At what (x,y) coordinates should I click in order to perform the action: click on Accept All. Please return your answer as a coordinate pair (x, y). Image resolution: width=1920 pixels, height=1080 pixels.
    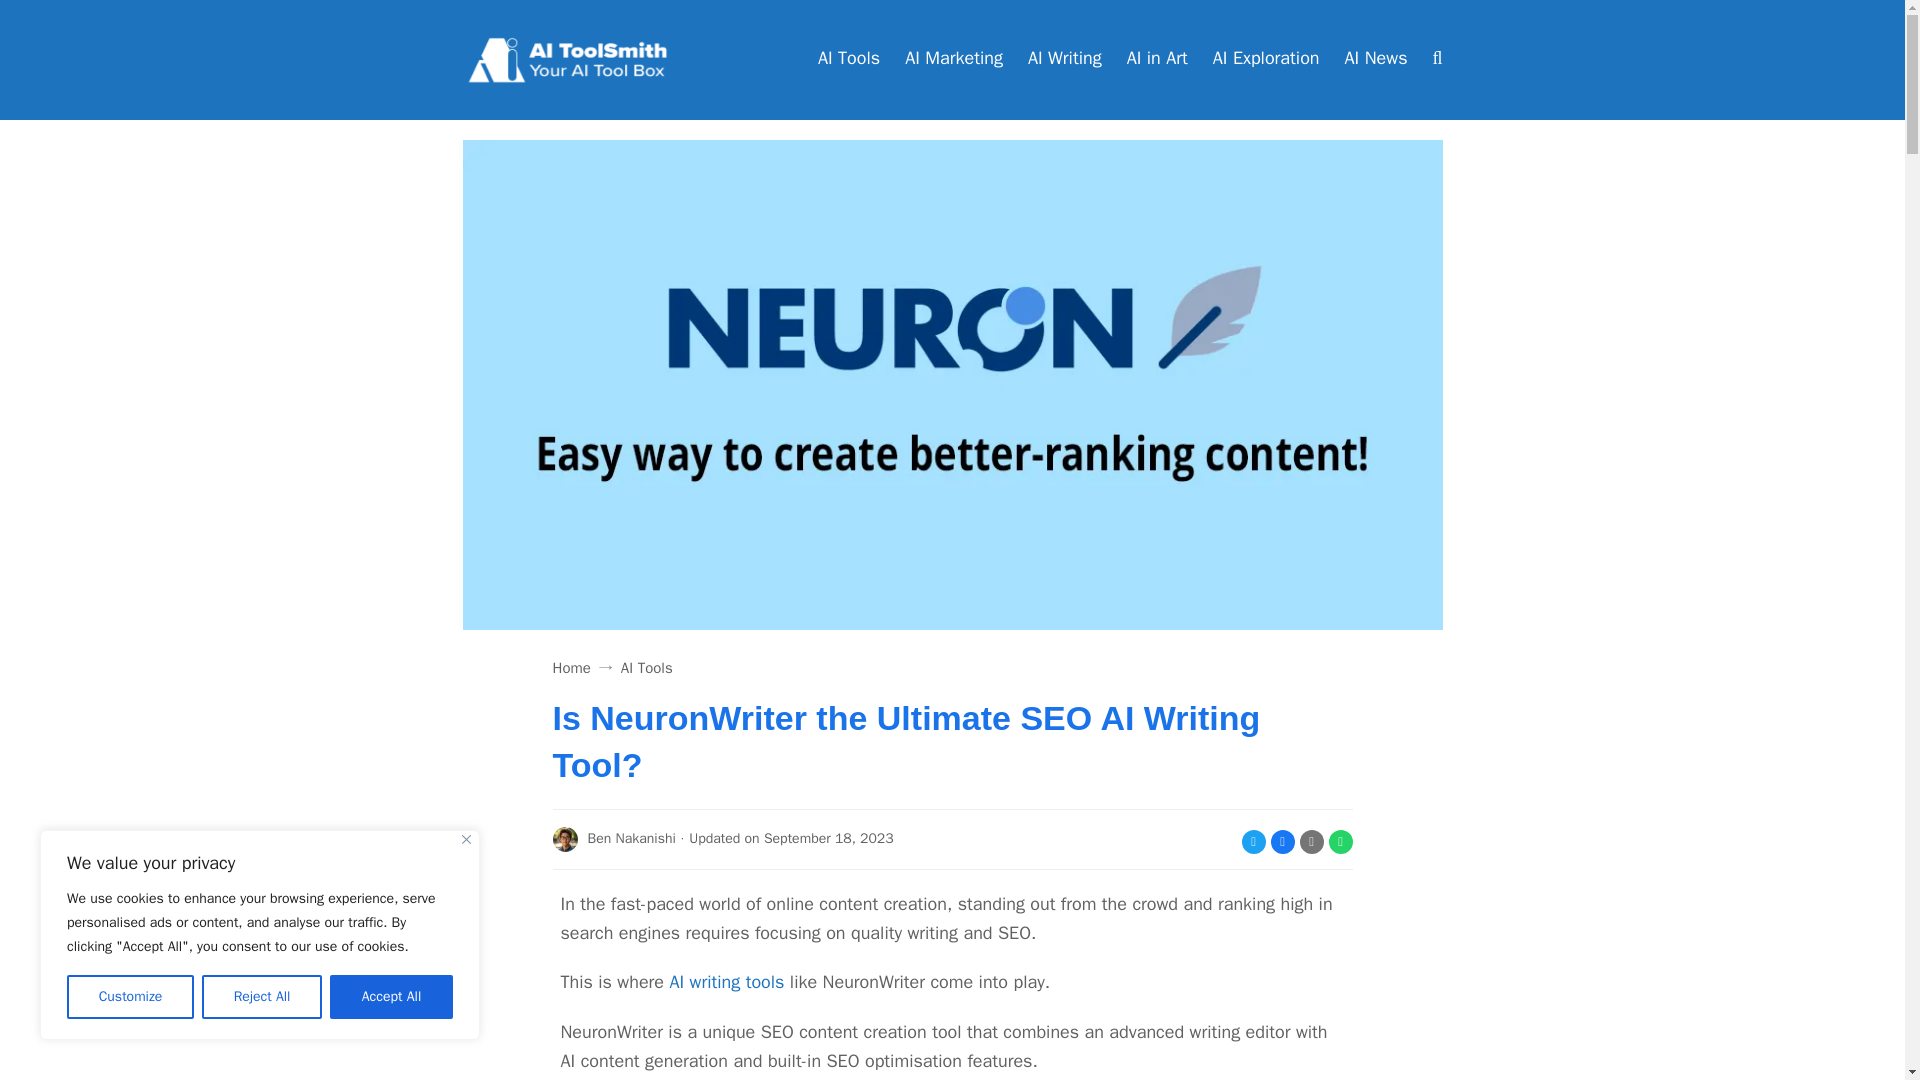
    Looking at the image, I should click on (392, 997).